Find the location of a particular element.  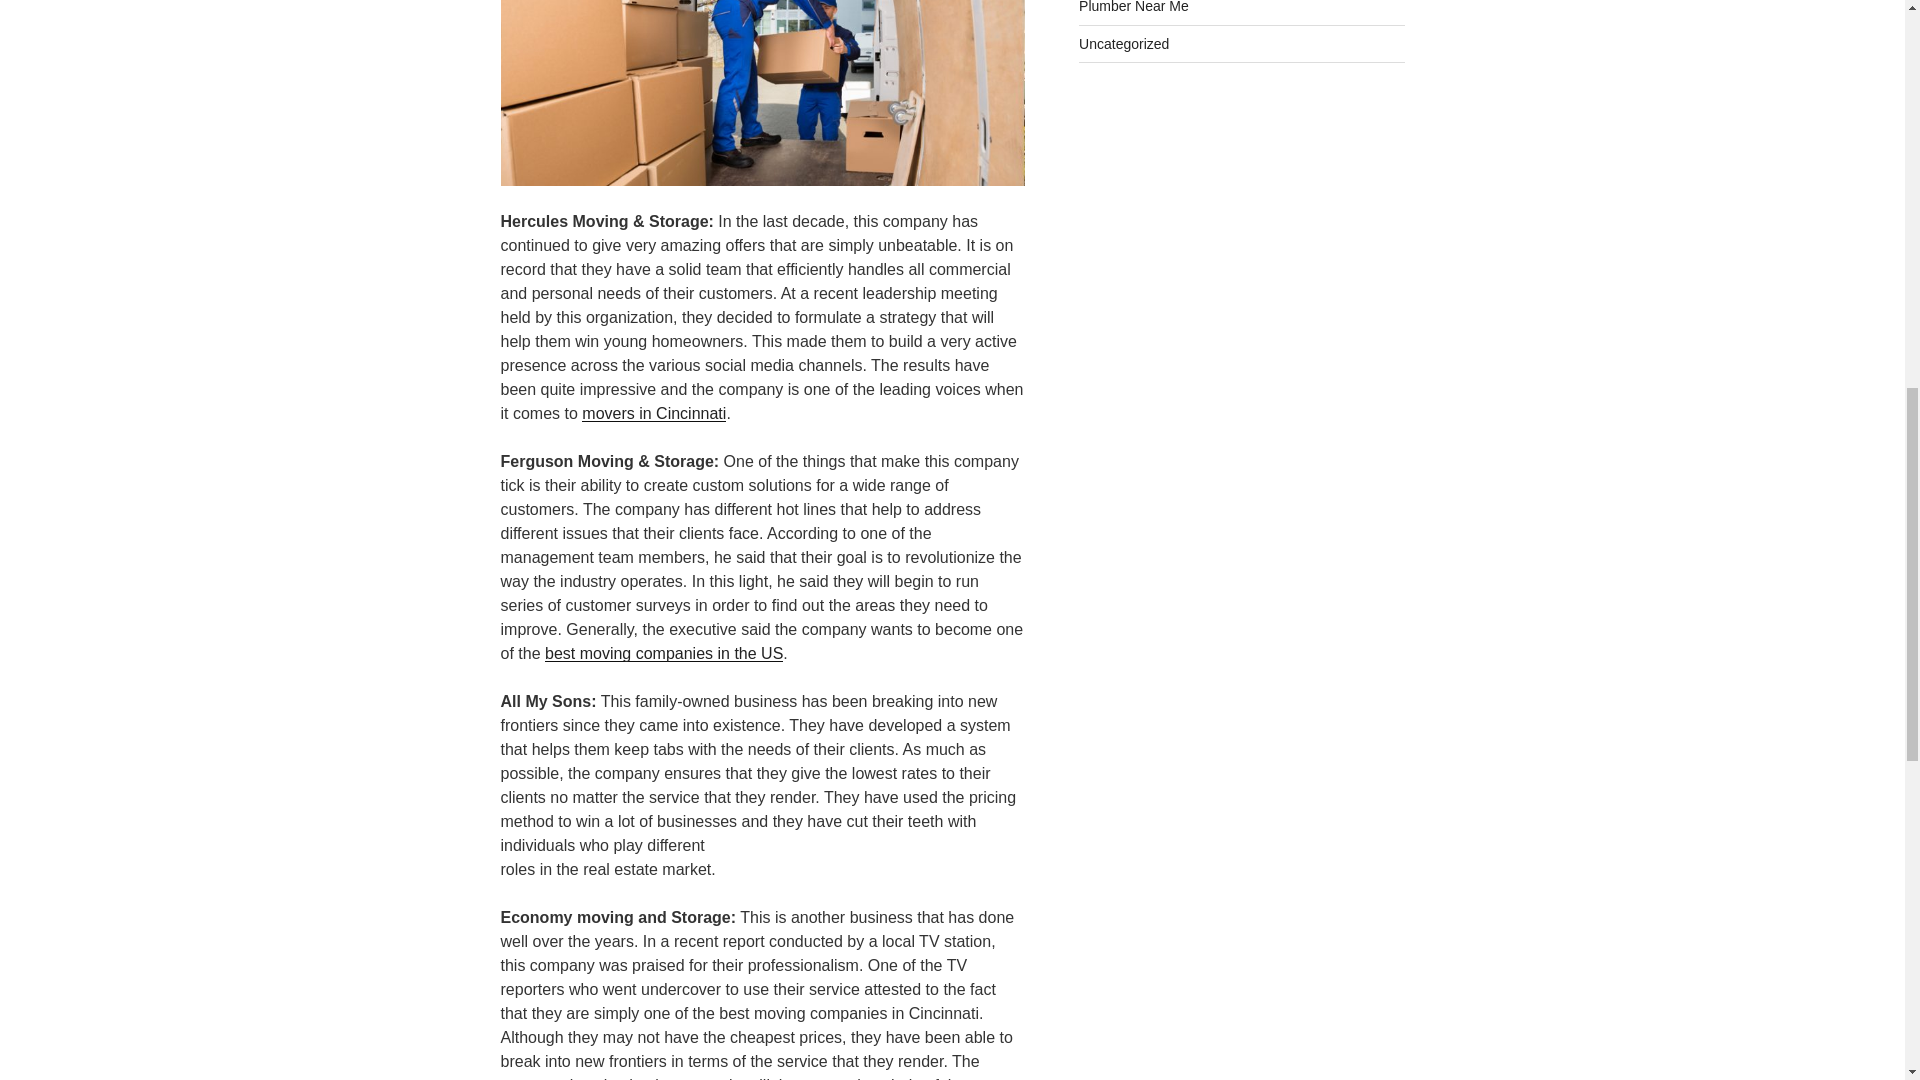

Uncategorized is located at coordinates (1124, 43).